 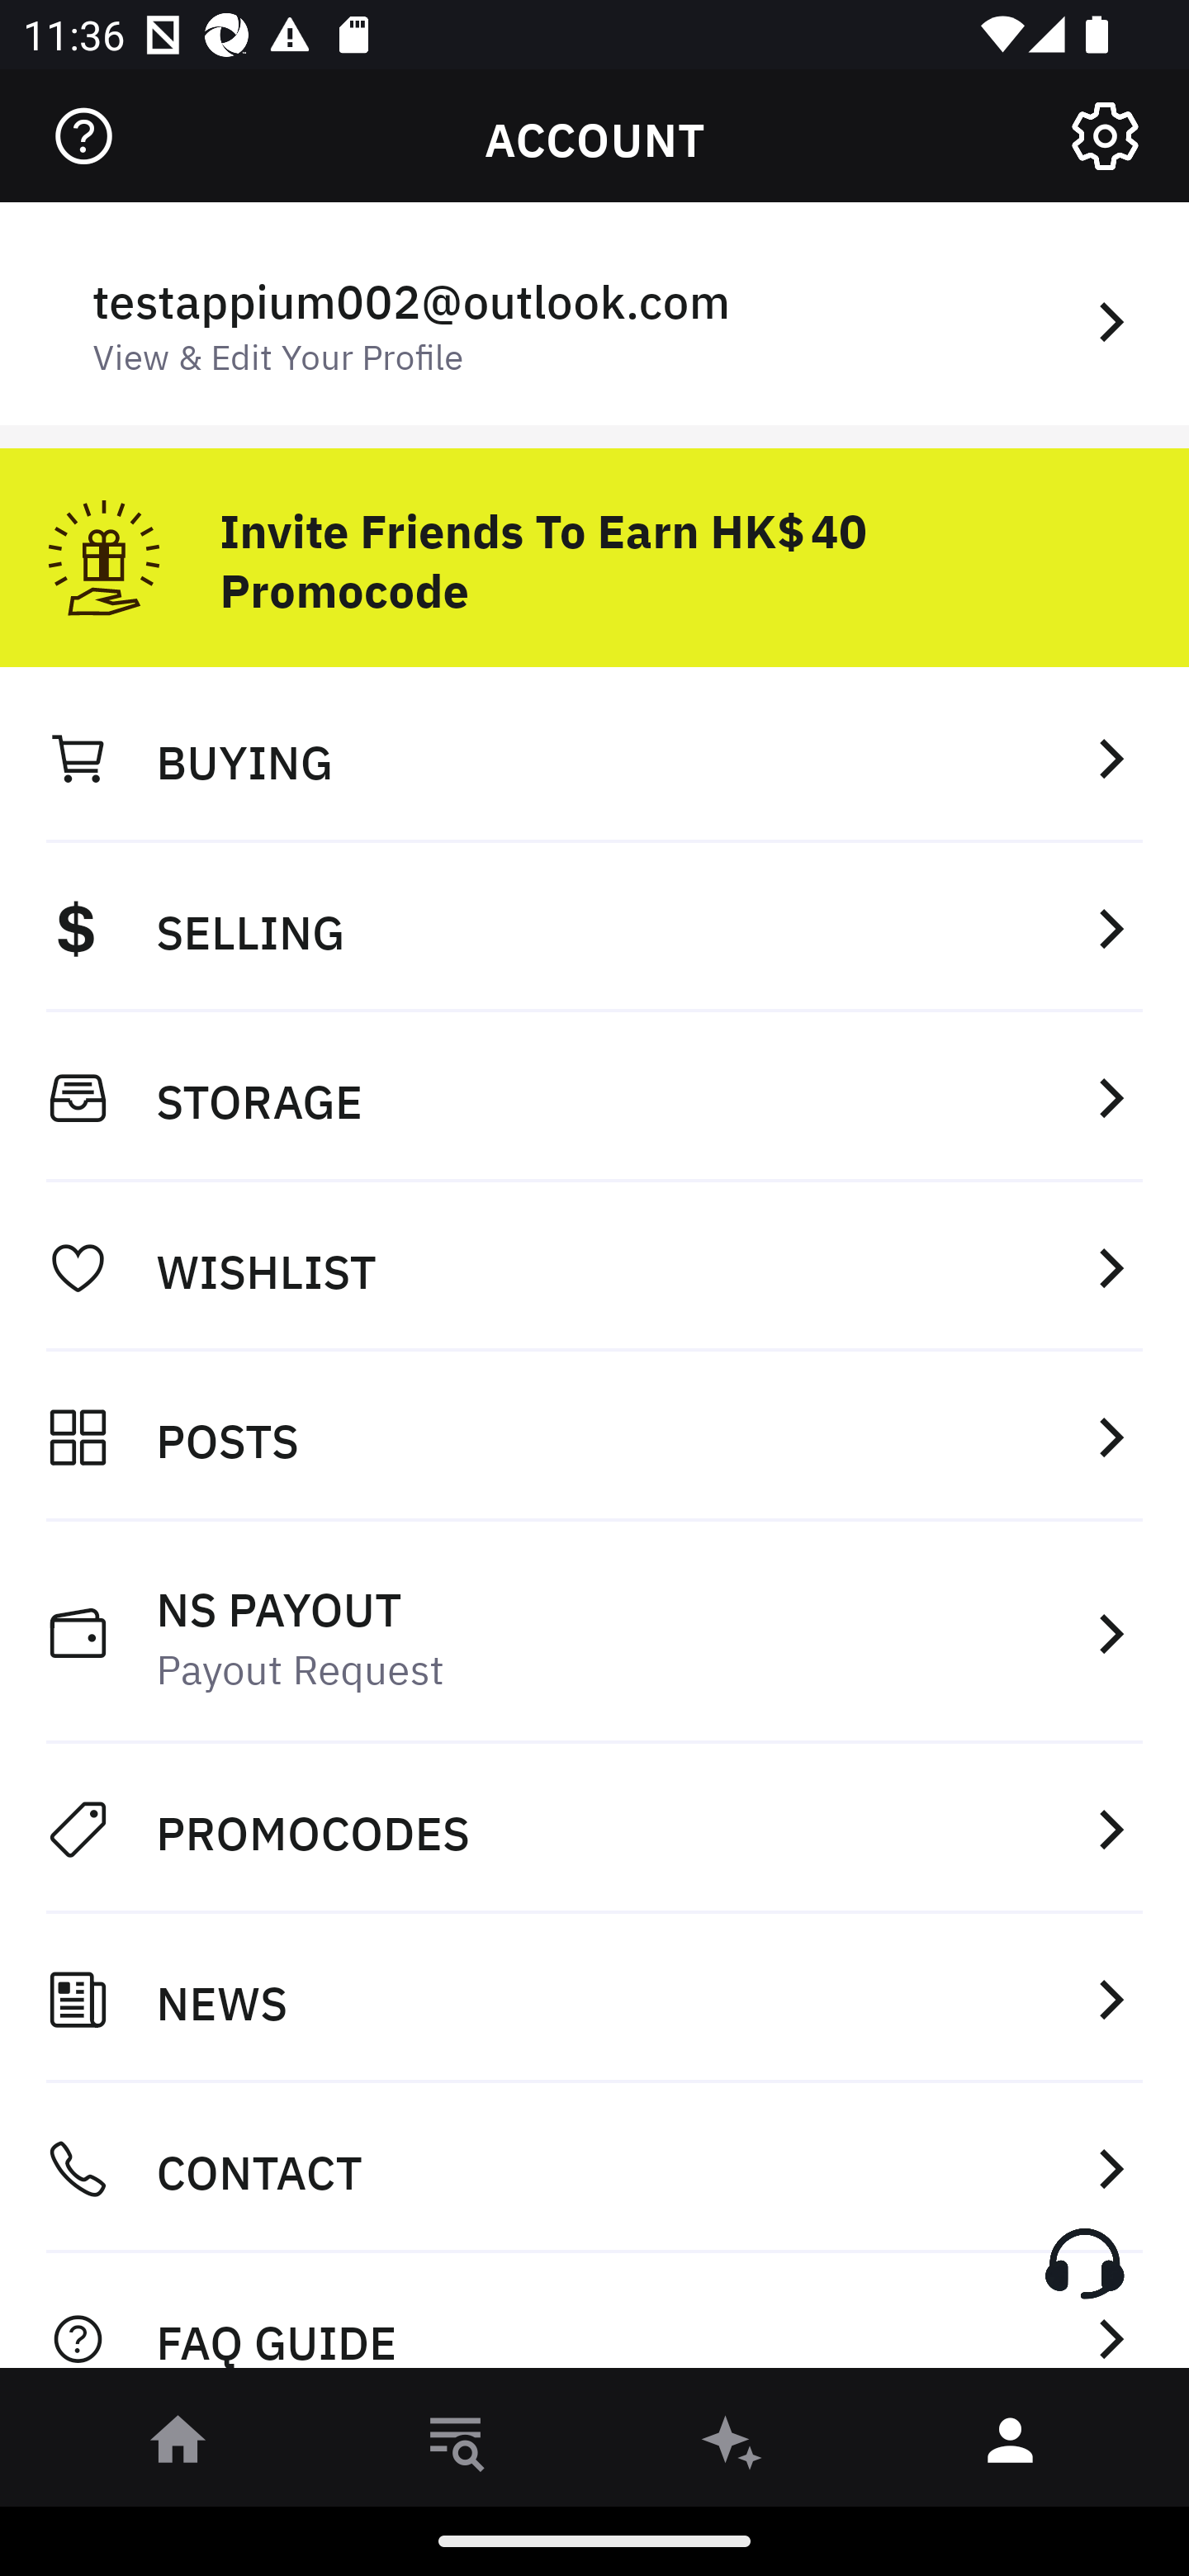 What do you see at coordinates (733, 2446) in the screenshot?
I see `󰫢` at bounding box center [733, 2446].